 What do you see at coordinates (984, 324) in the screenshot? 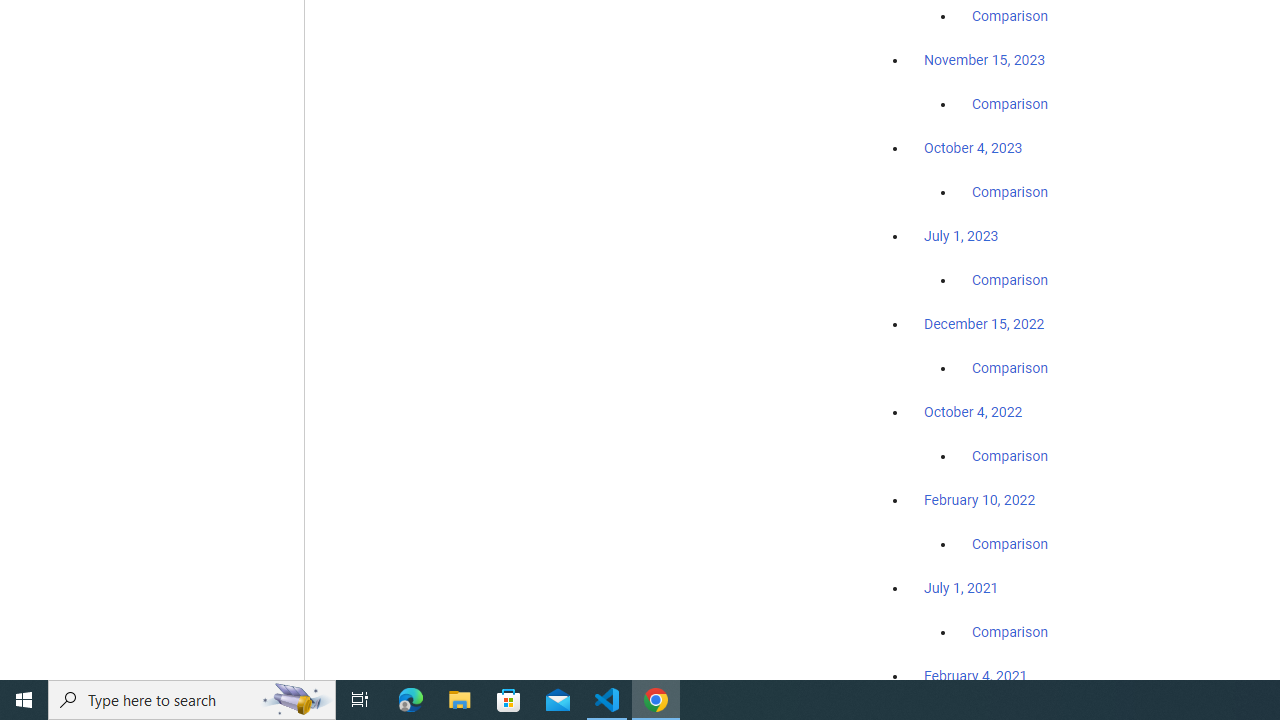
I see `December 15, 2022` at bounding box center [984, 324].